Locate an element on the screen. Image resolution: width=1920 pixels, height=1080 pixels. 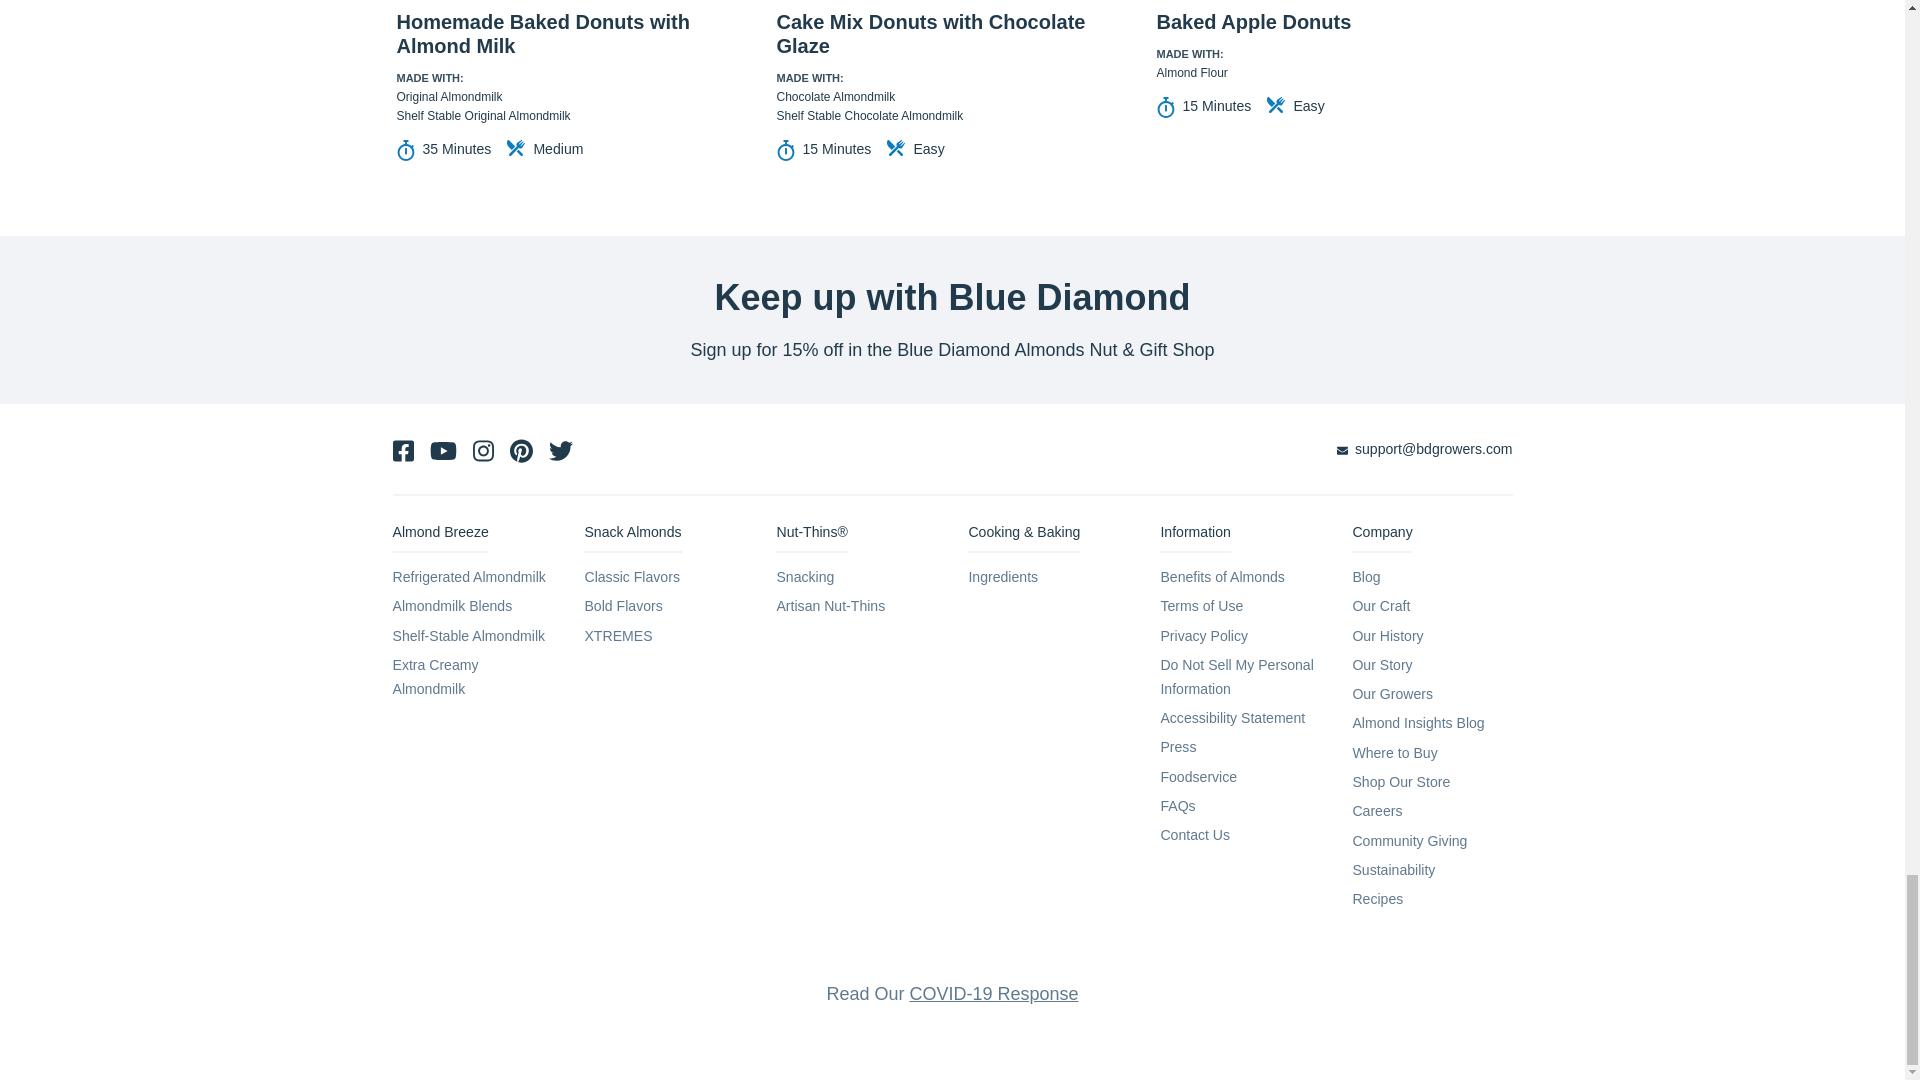
Bold Flavors is located at coordinates (622, 606).